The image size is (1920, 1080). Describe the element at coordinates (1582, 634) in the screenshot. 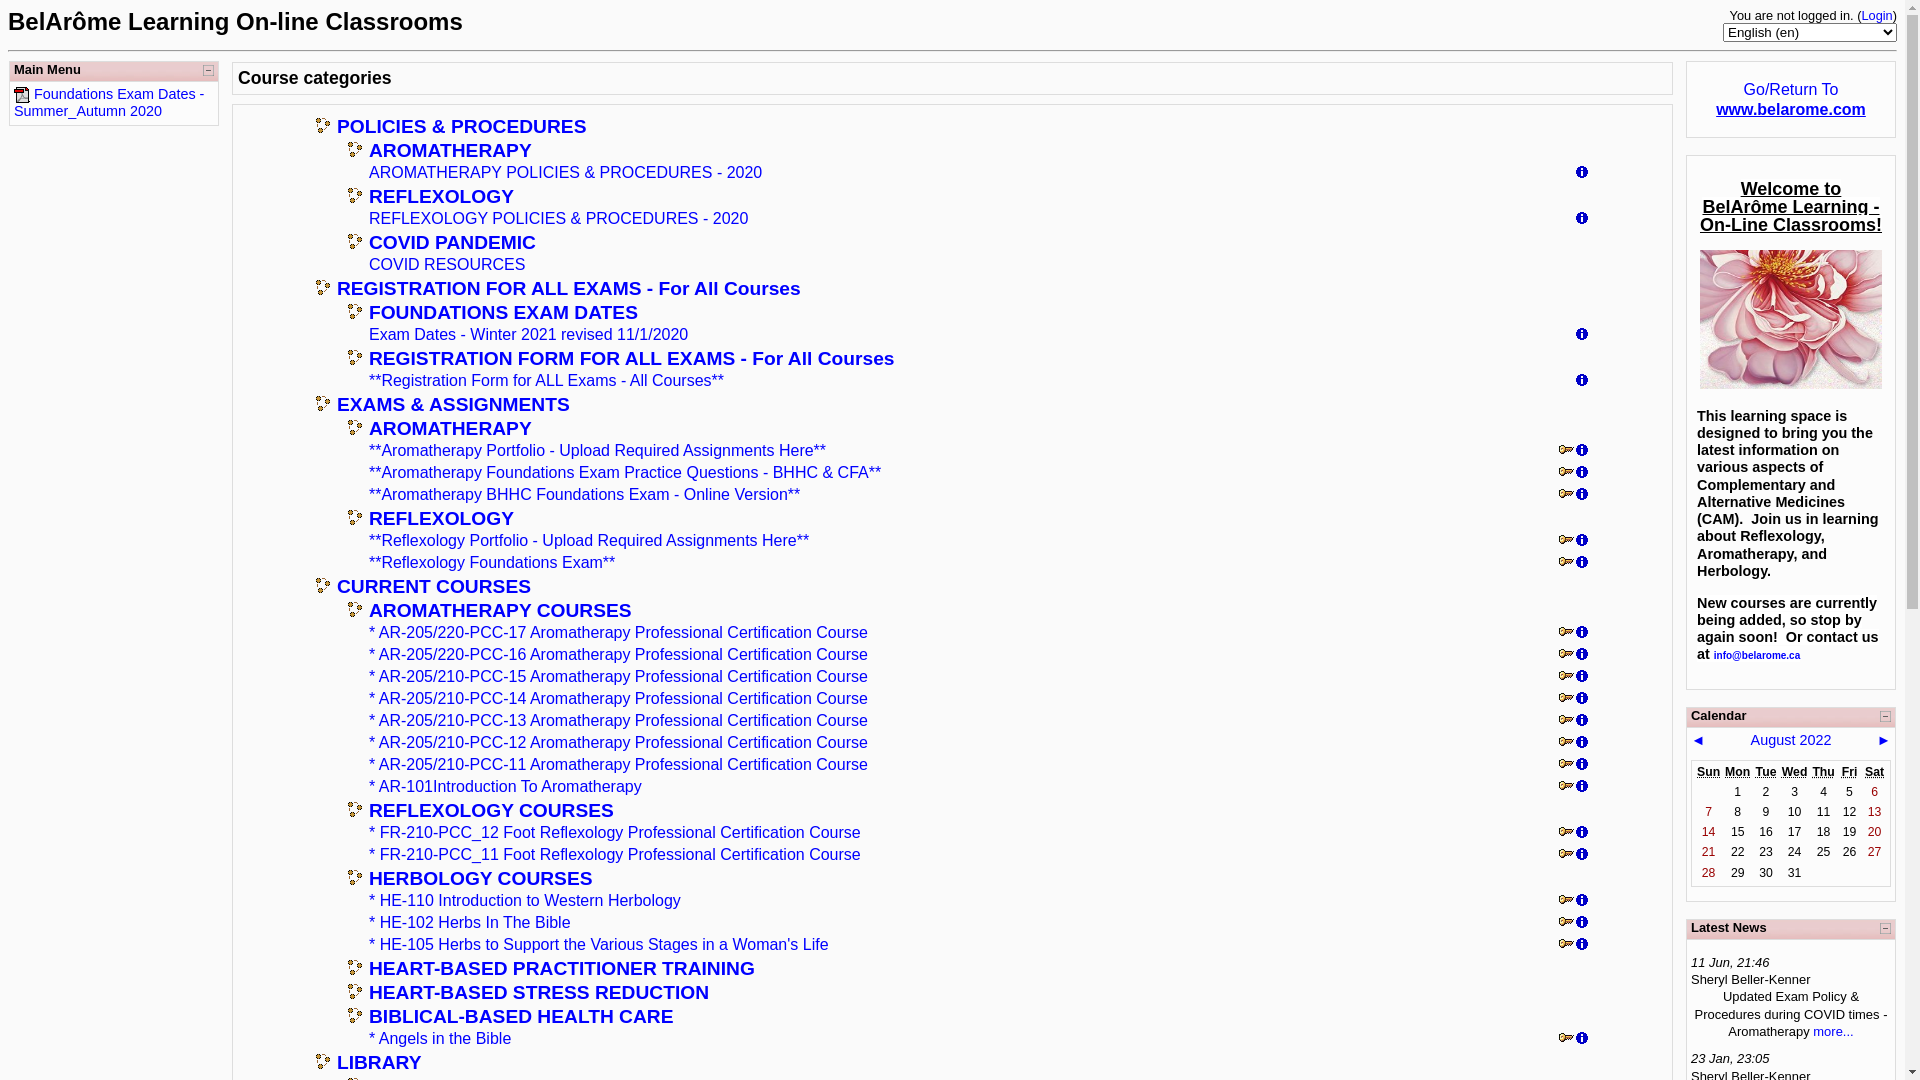

I see `Summary` at that location.